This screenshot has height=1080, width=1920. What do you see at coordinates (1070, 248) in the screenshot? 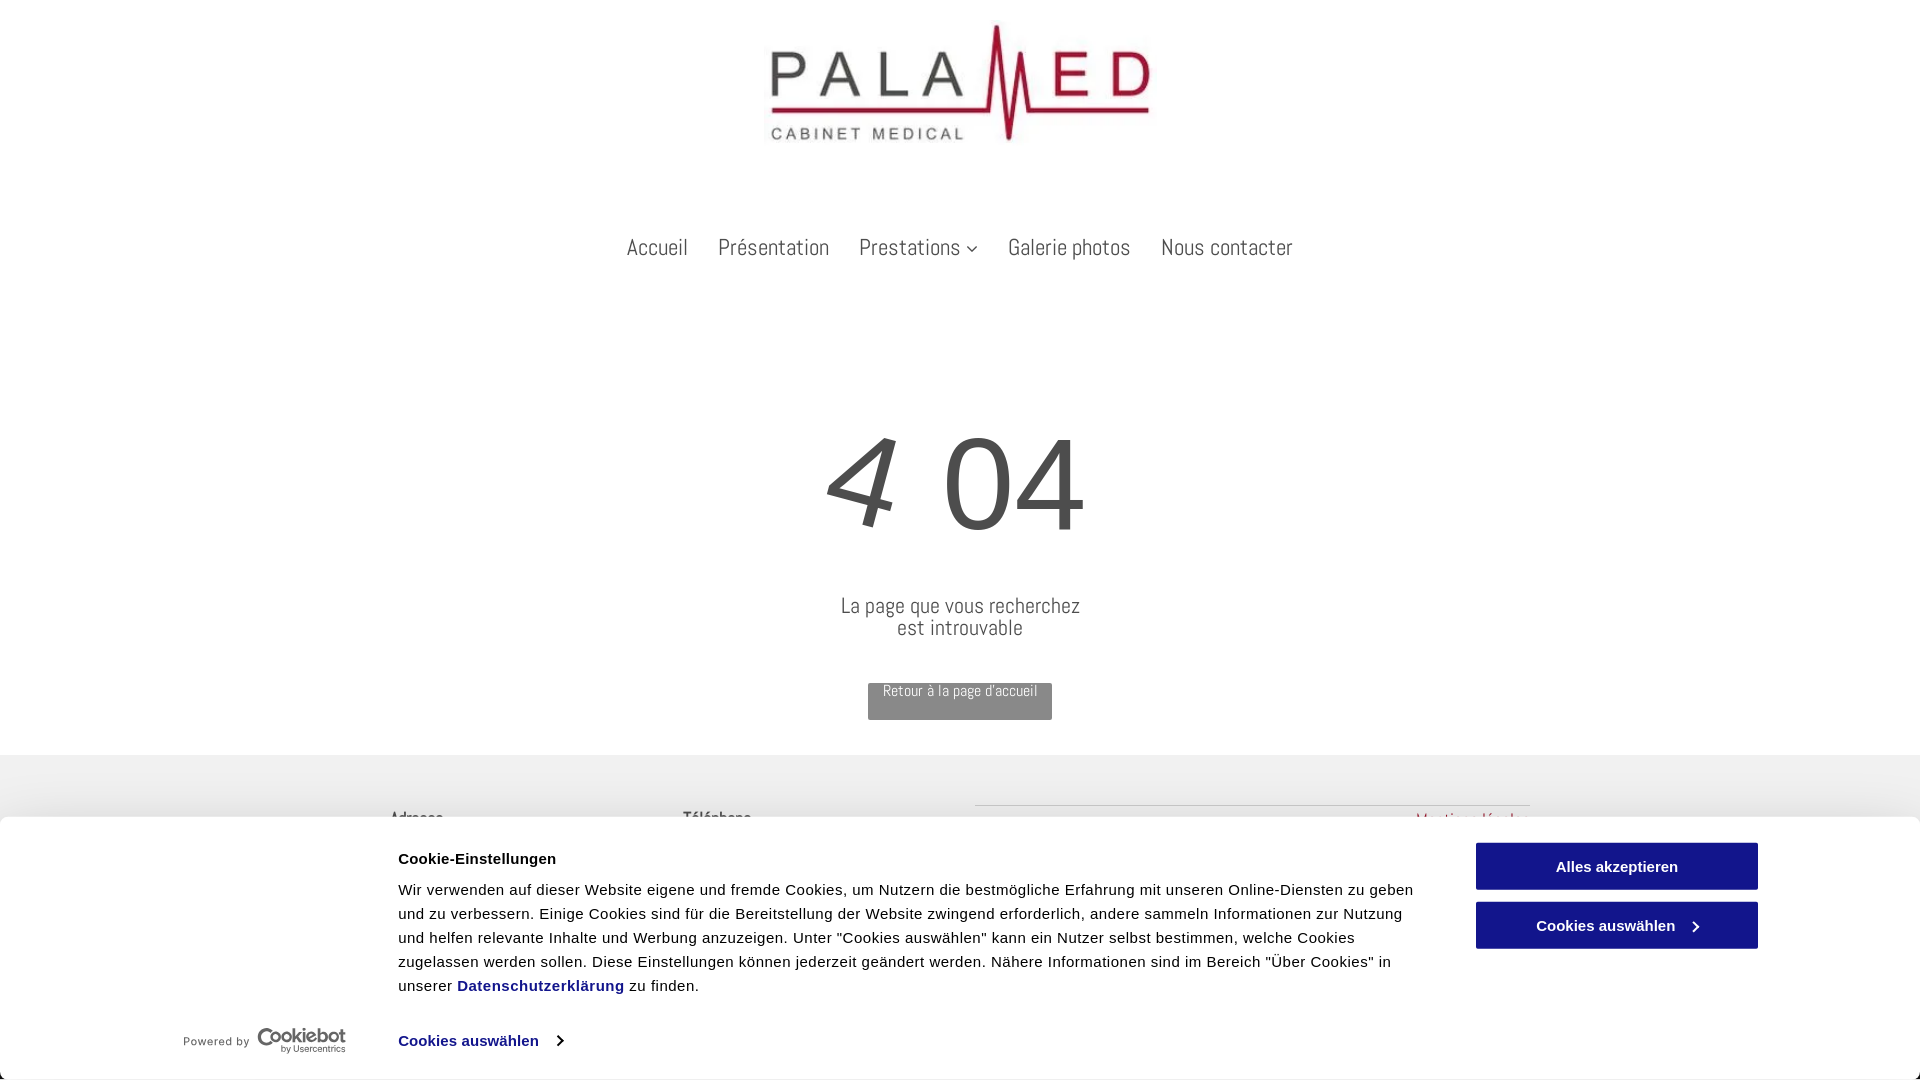
I see `Galerie photos` at bounding box center [1070, 248].